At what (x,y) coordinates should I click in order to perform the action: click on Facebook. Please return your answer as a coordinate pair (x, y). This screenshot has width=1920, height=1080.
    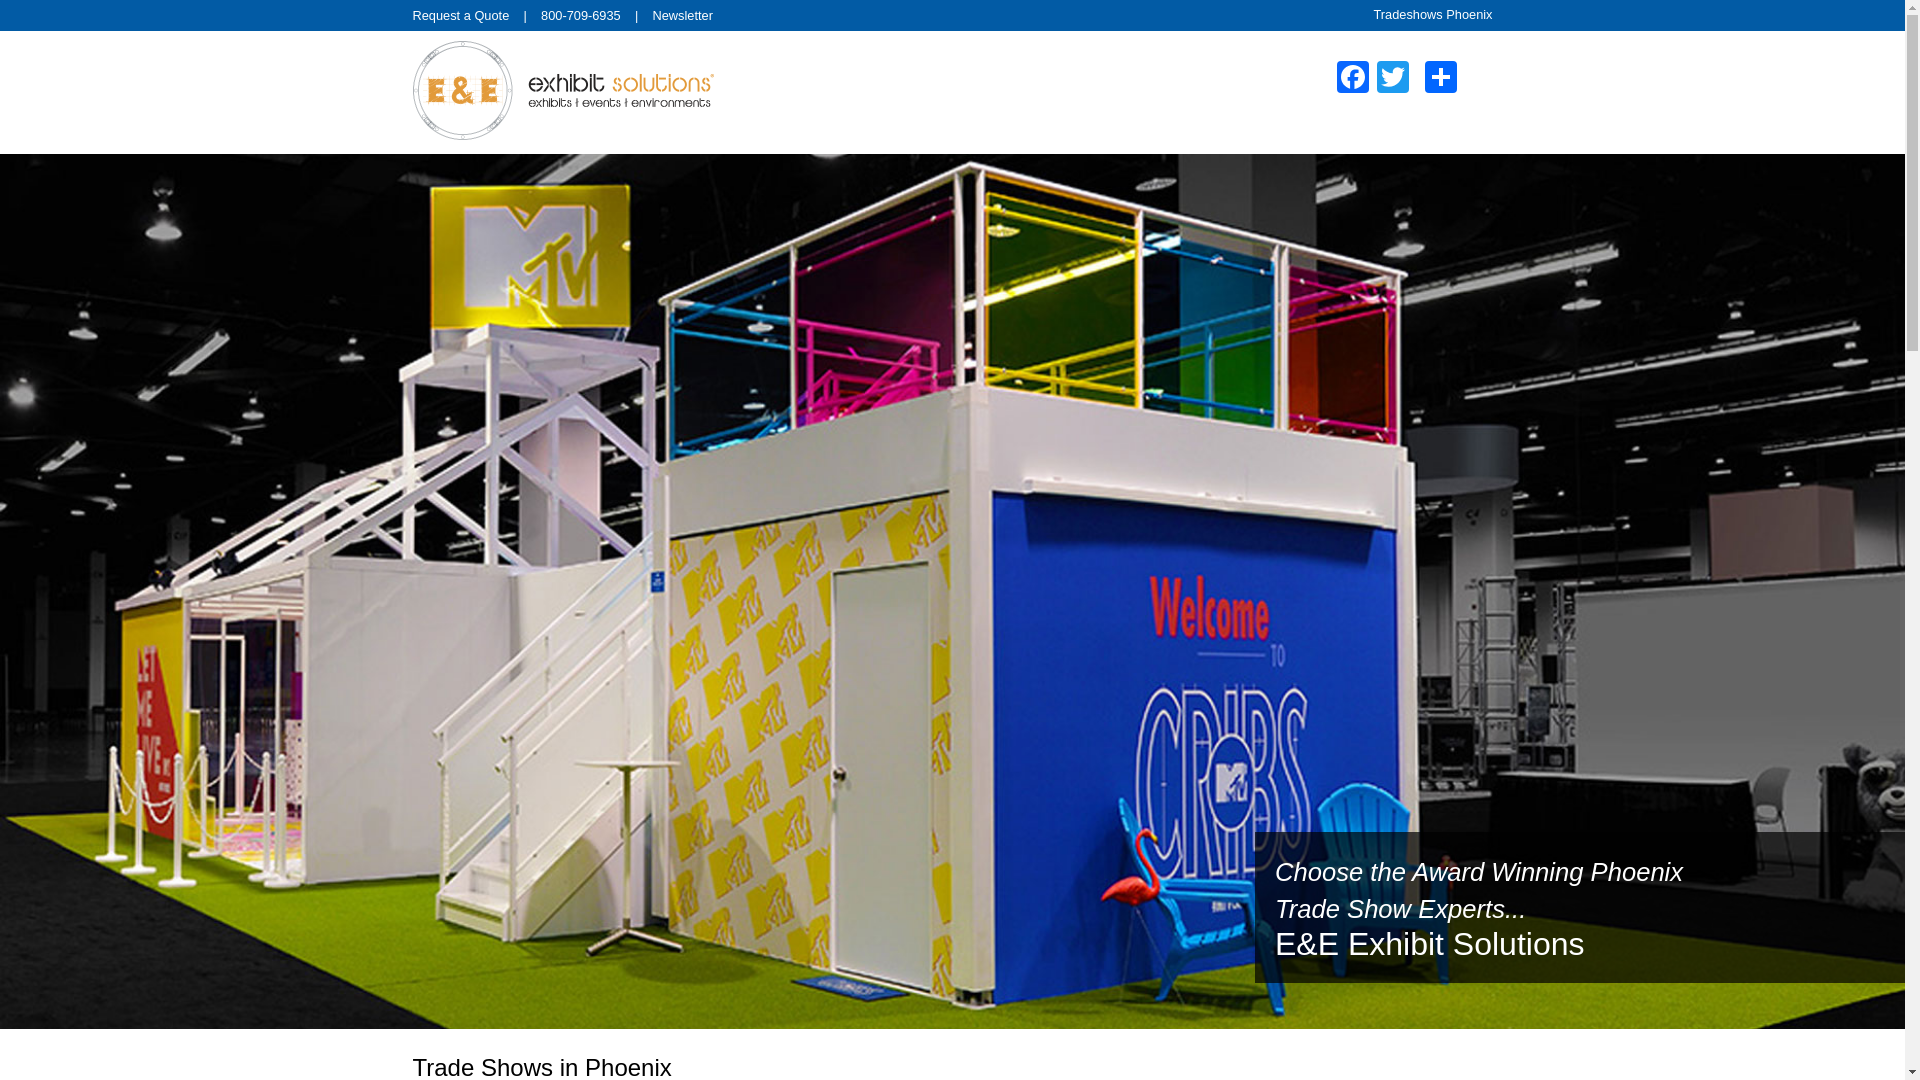
    Looking at the image, I should click on (1352, 79).